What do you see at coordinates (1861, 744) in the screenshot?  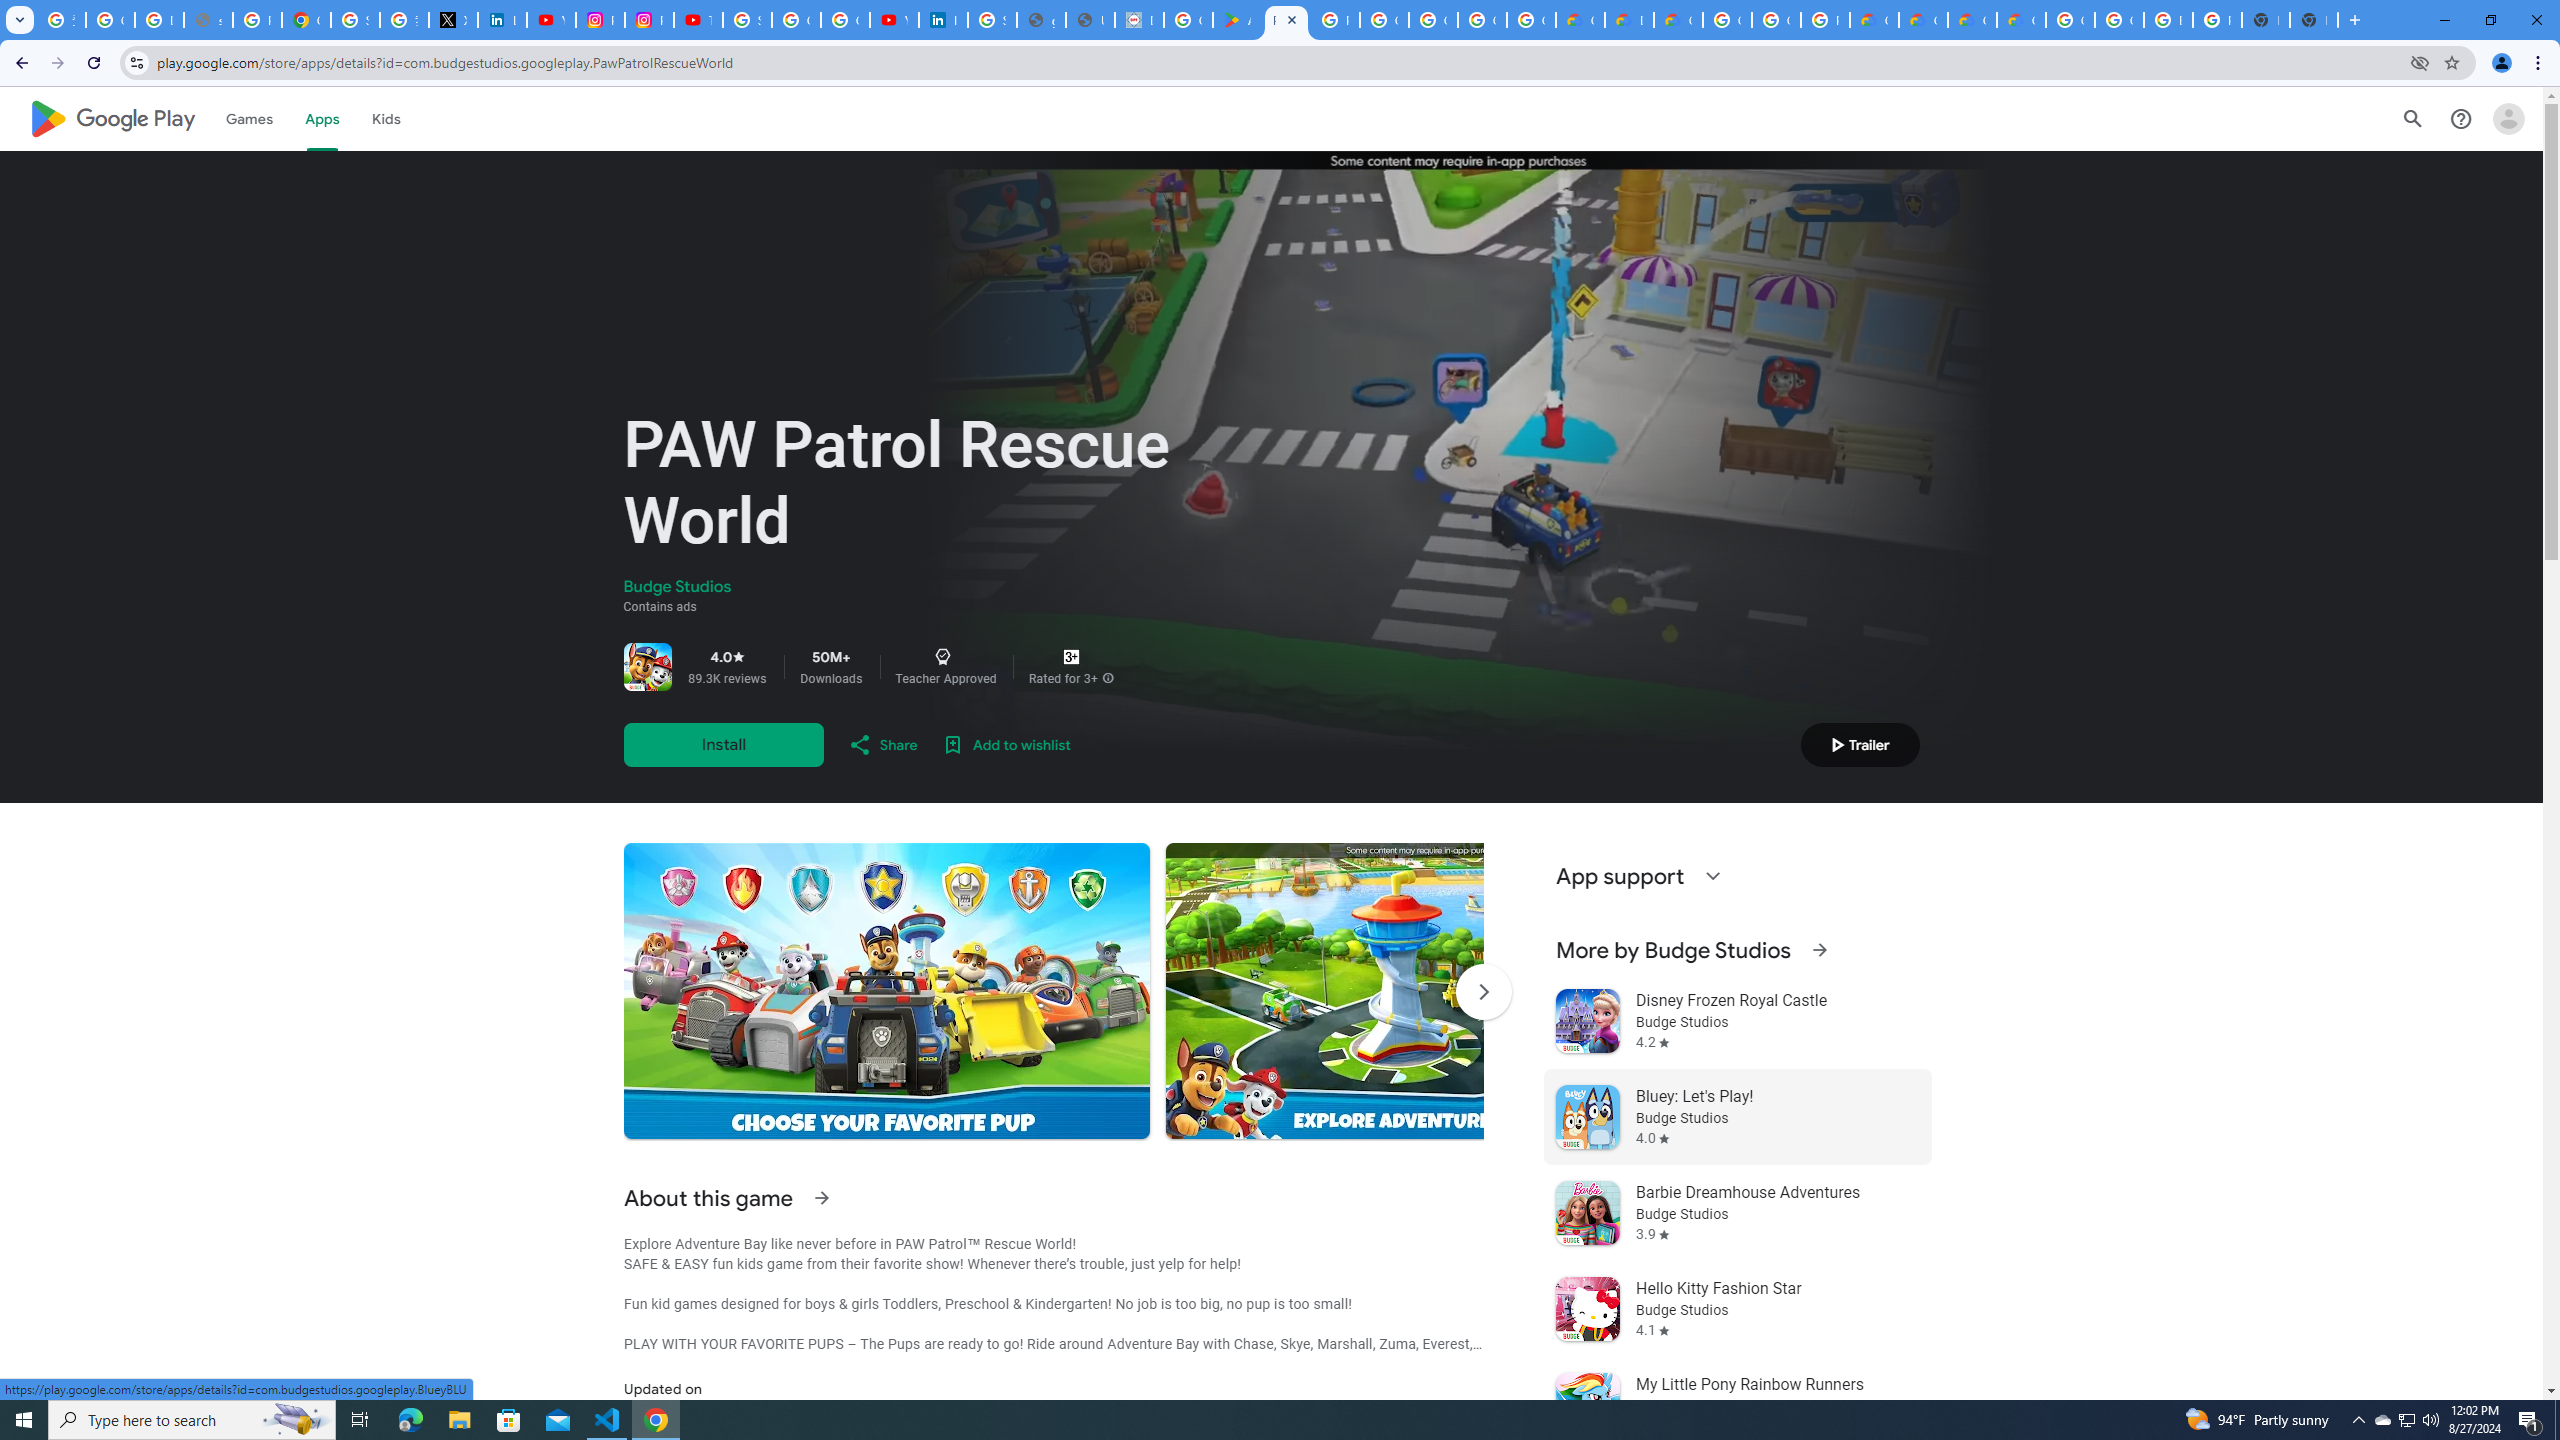 I see `Play trailer` at bounding box center [1861, 744].